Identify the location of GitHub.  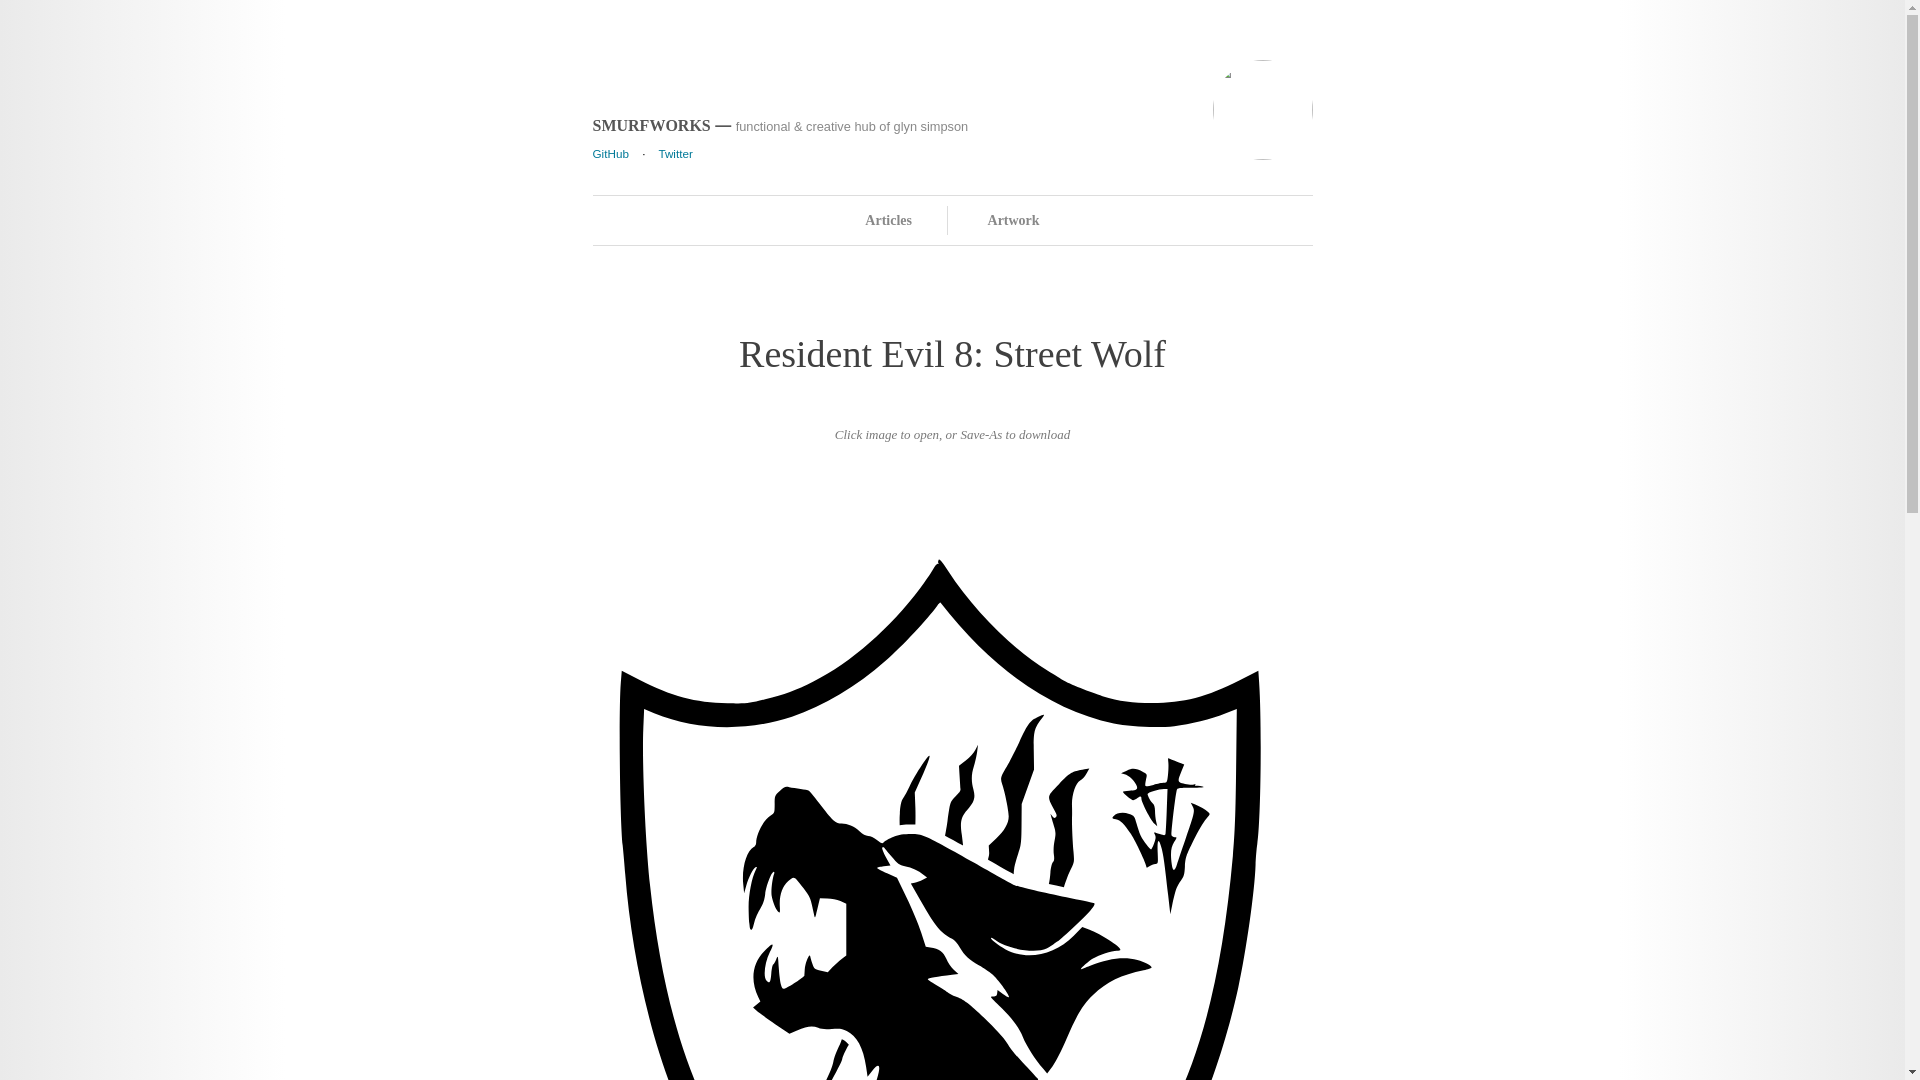
(609, 152).